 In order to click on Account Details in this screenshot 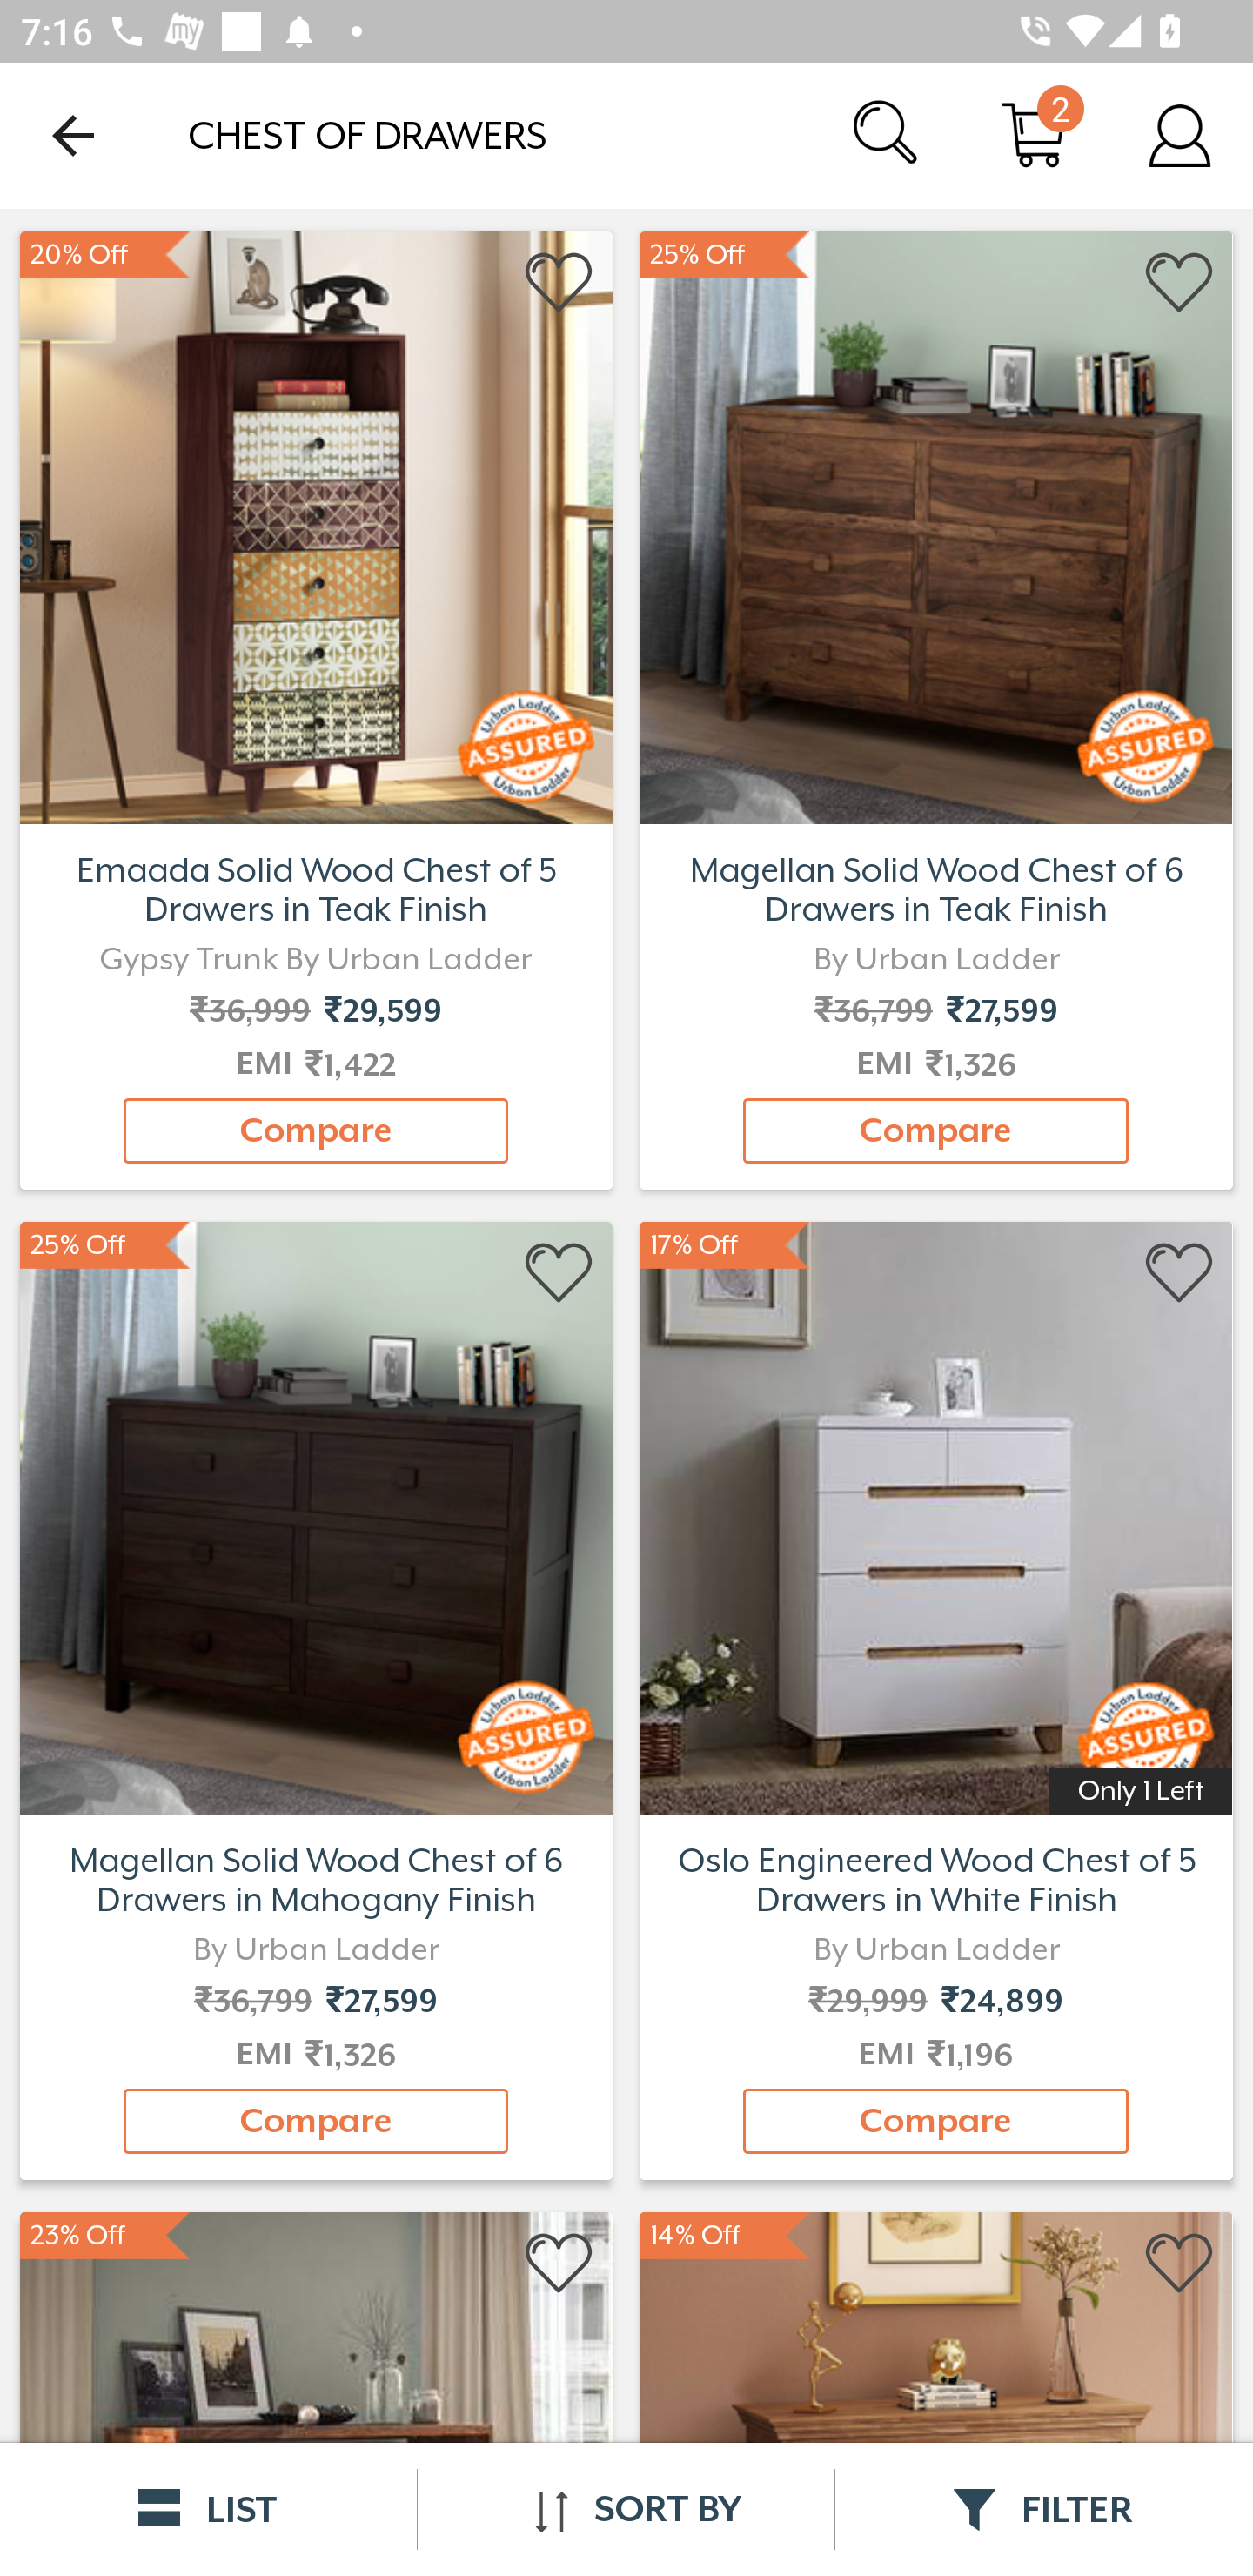, I will do `click(1180, 134)`.